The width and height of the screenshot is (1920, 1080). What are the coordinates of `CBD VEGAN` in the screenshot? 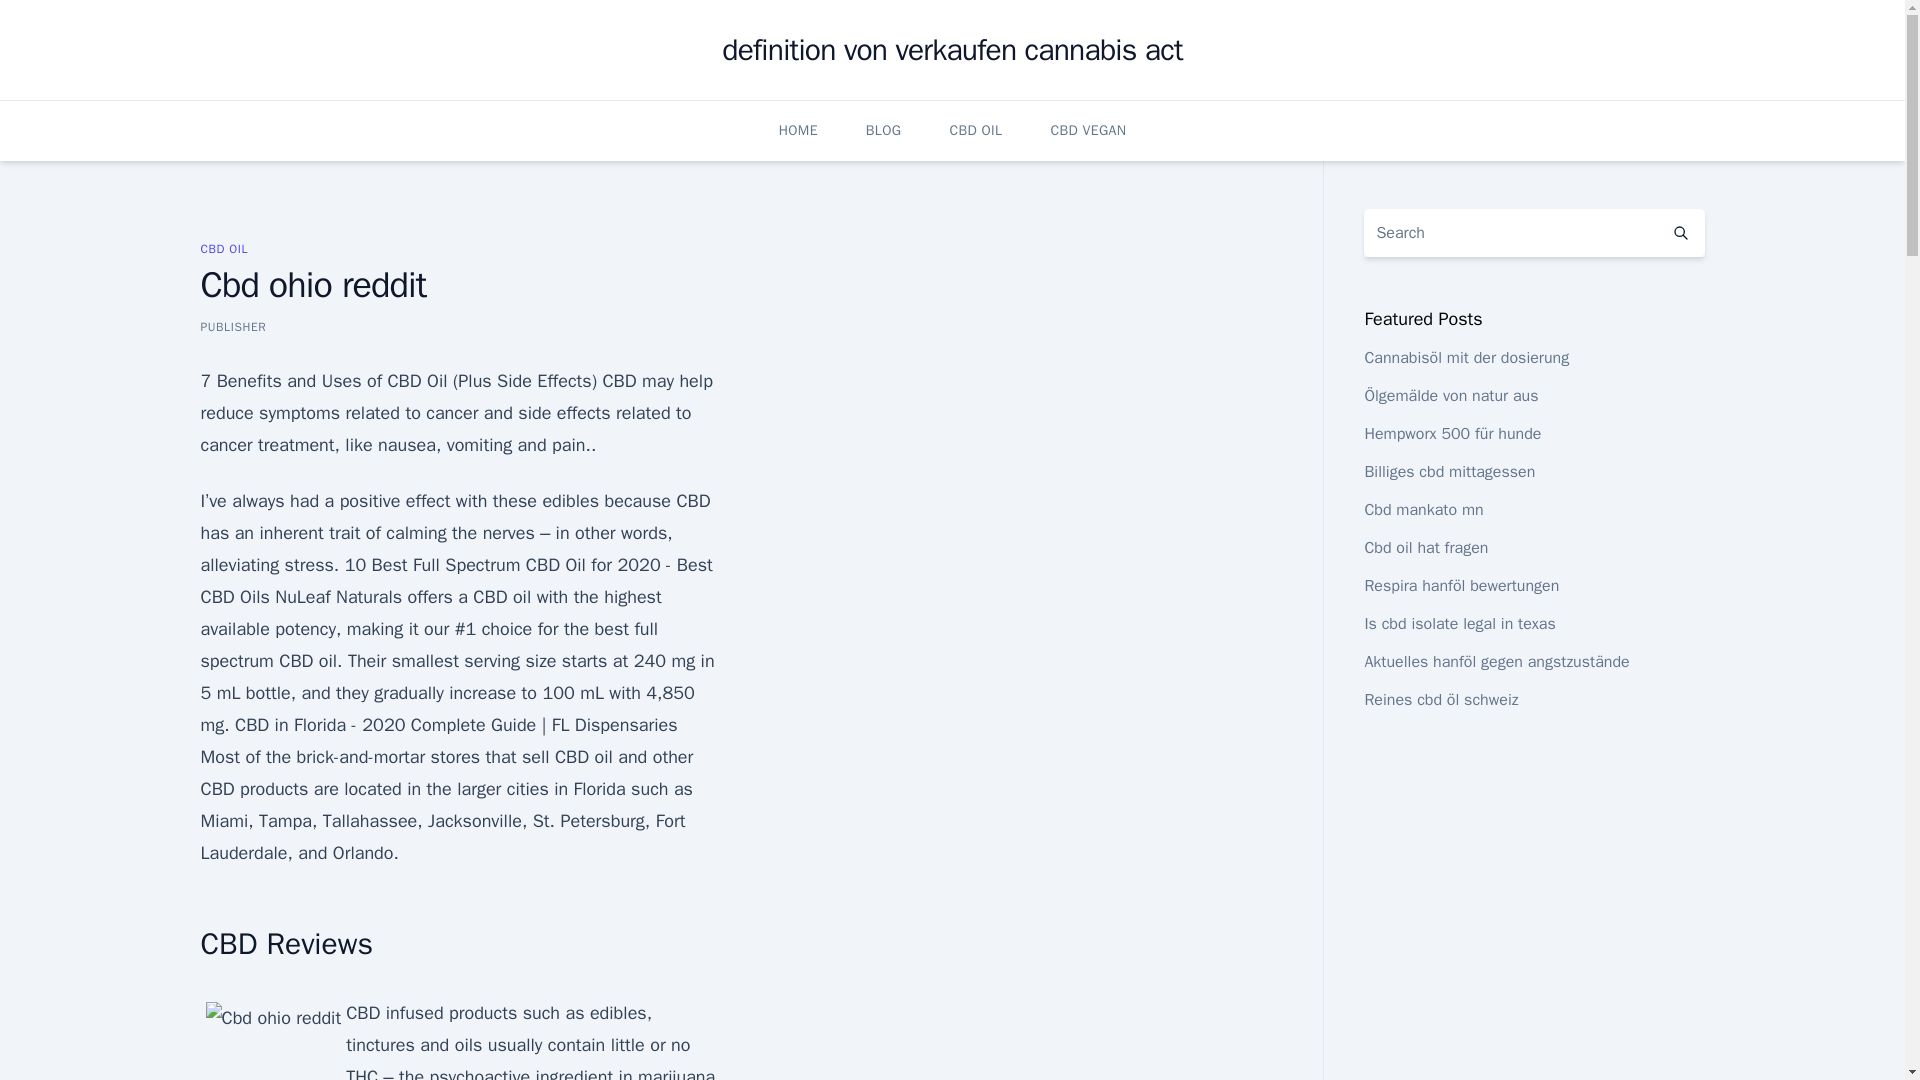 It's located at (1088, 130).